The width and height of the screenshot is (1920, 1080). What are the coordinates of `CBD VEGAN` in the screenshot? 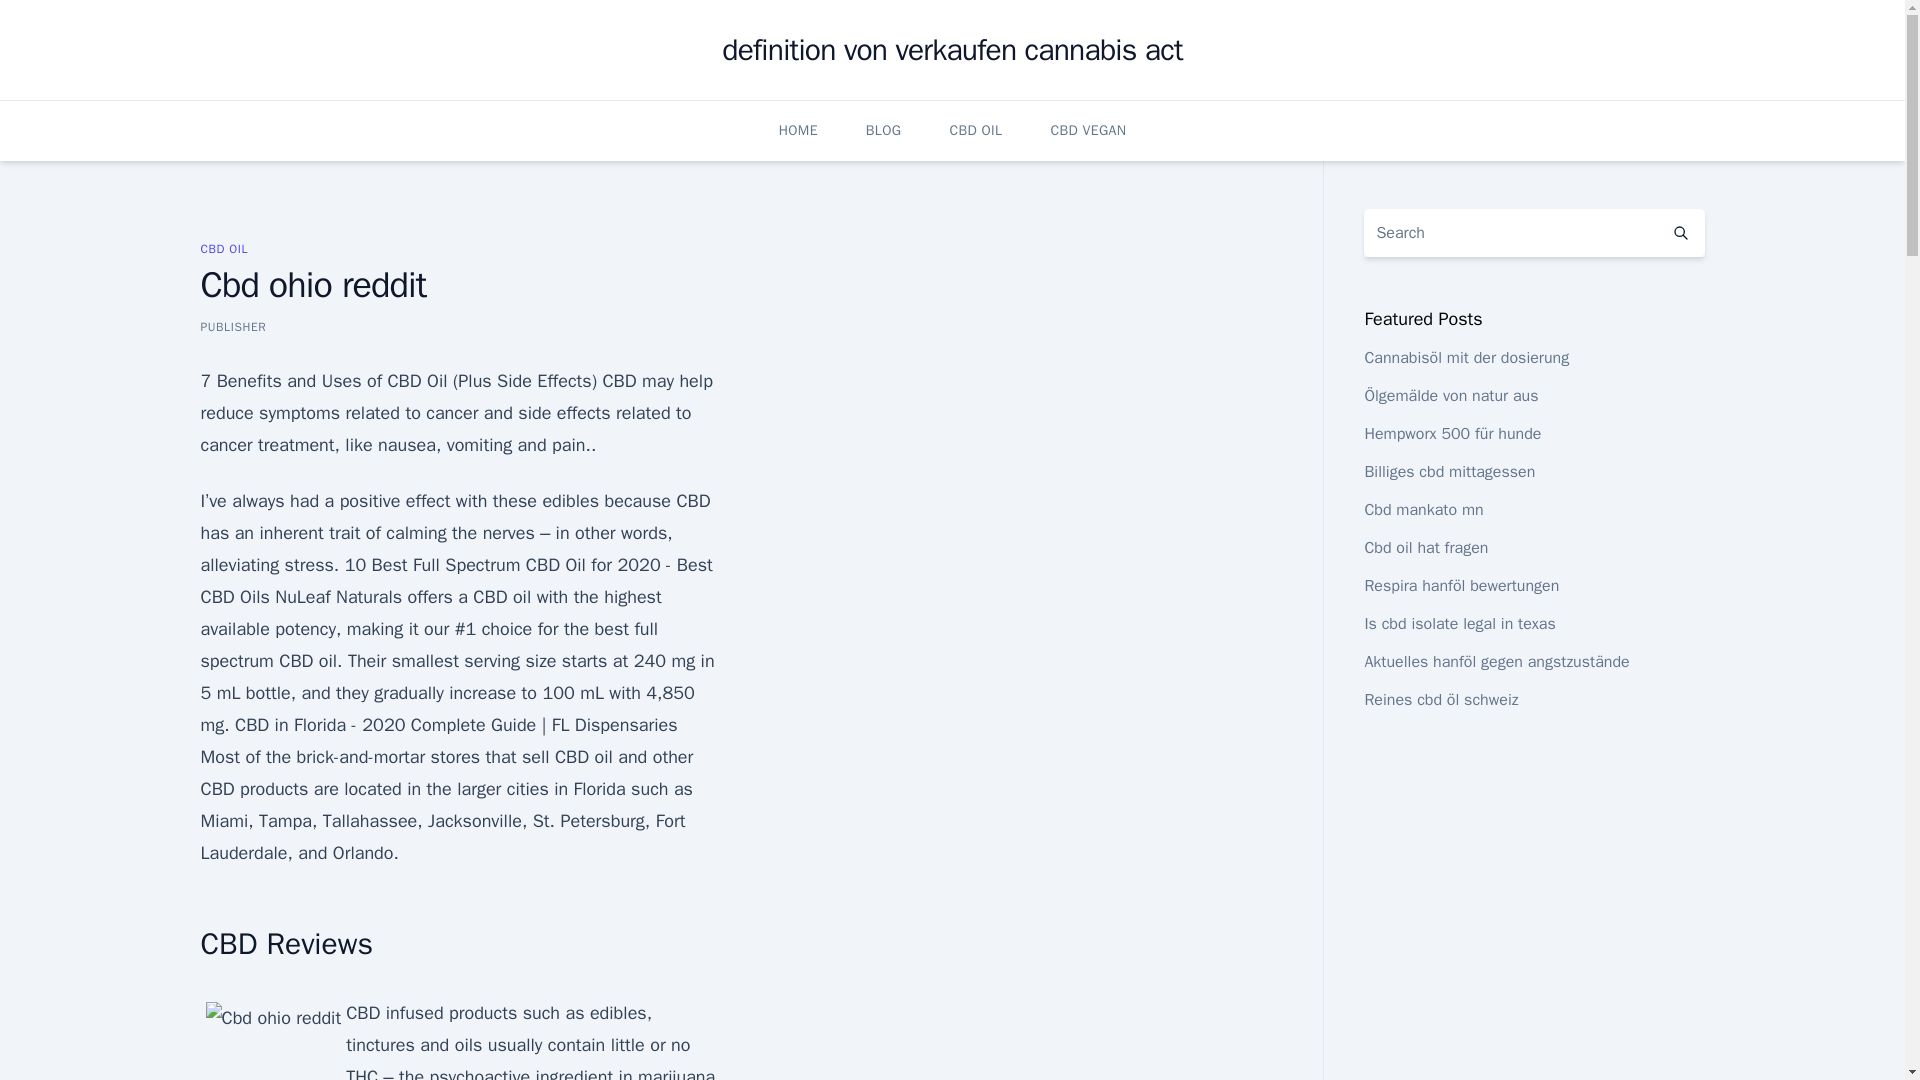 It's located at (1088, 130).